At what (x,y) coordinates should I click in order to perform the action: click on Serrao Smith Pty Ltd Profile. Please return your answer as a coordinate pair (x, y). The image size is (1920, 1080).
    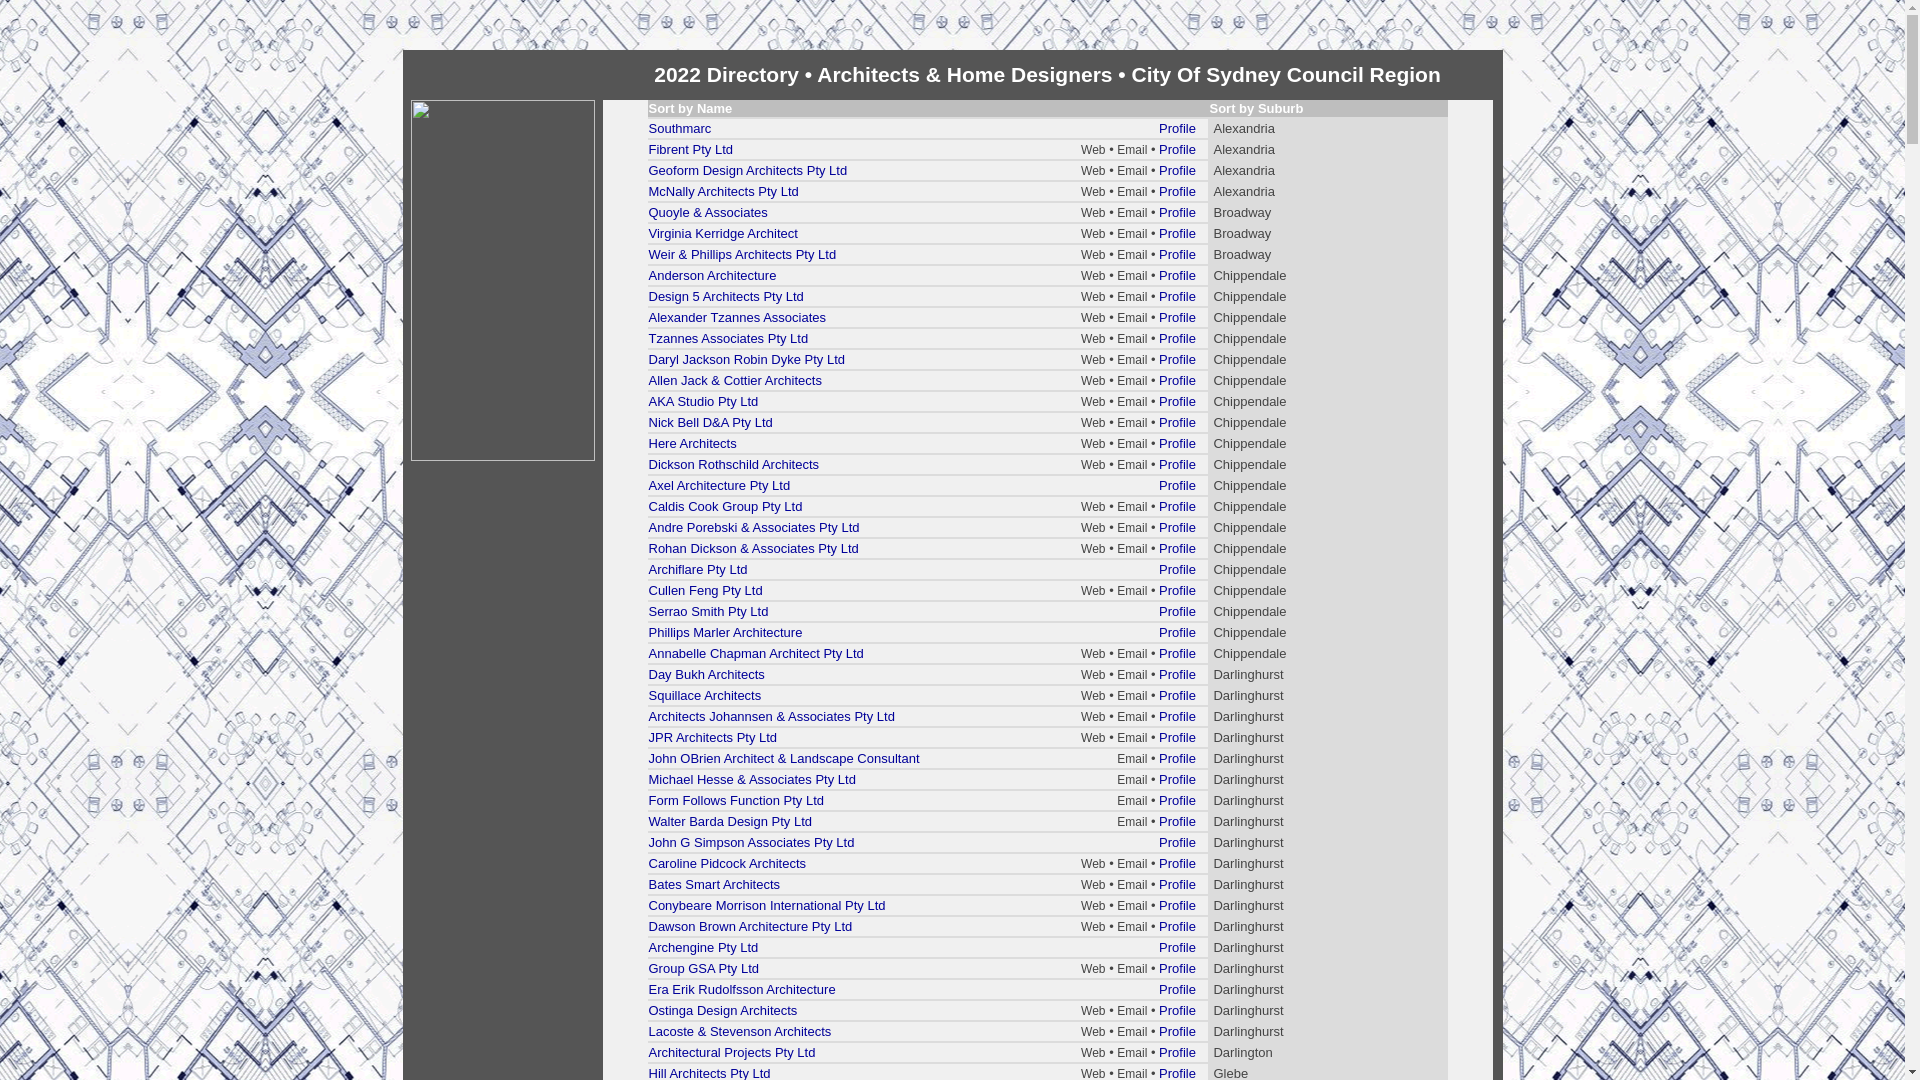
    Looking at the image, I should click on (928, 612).